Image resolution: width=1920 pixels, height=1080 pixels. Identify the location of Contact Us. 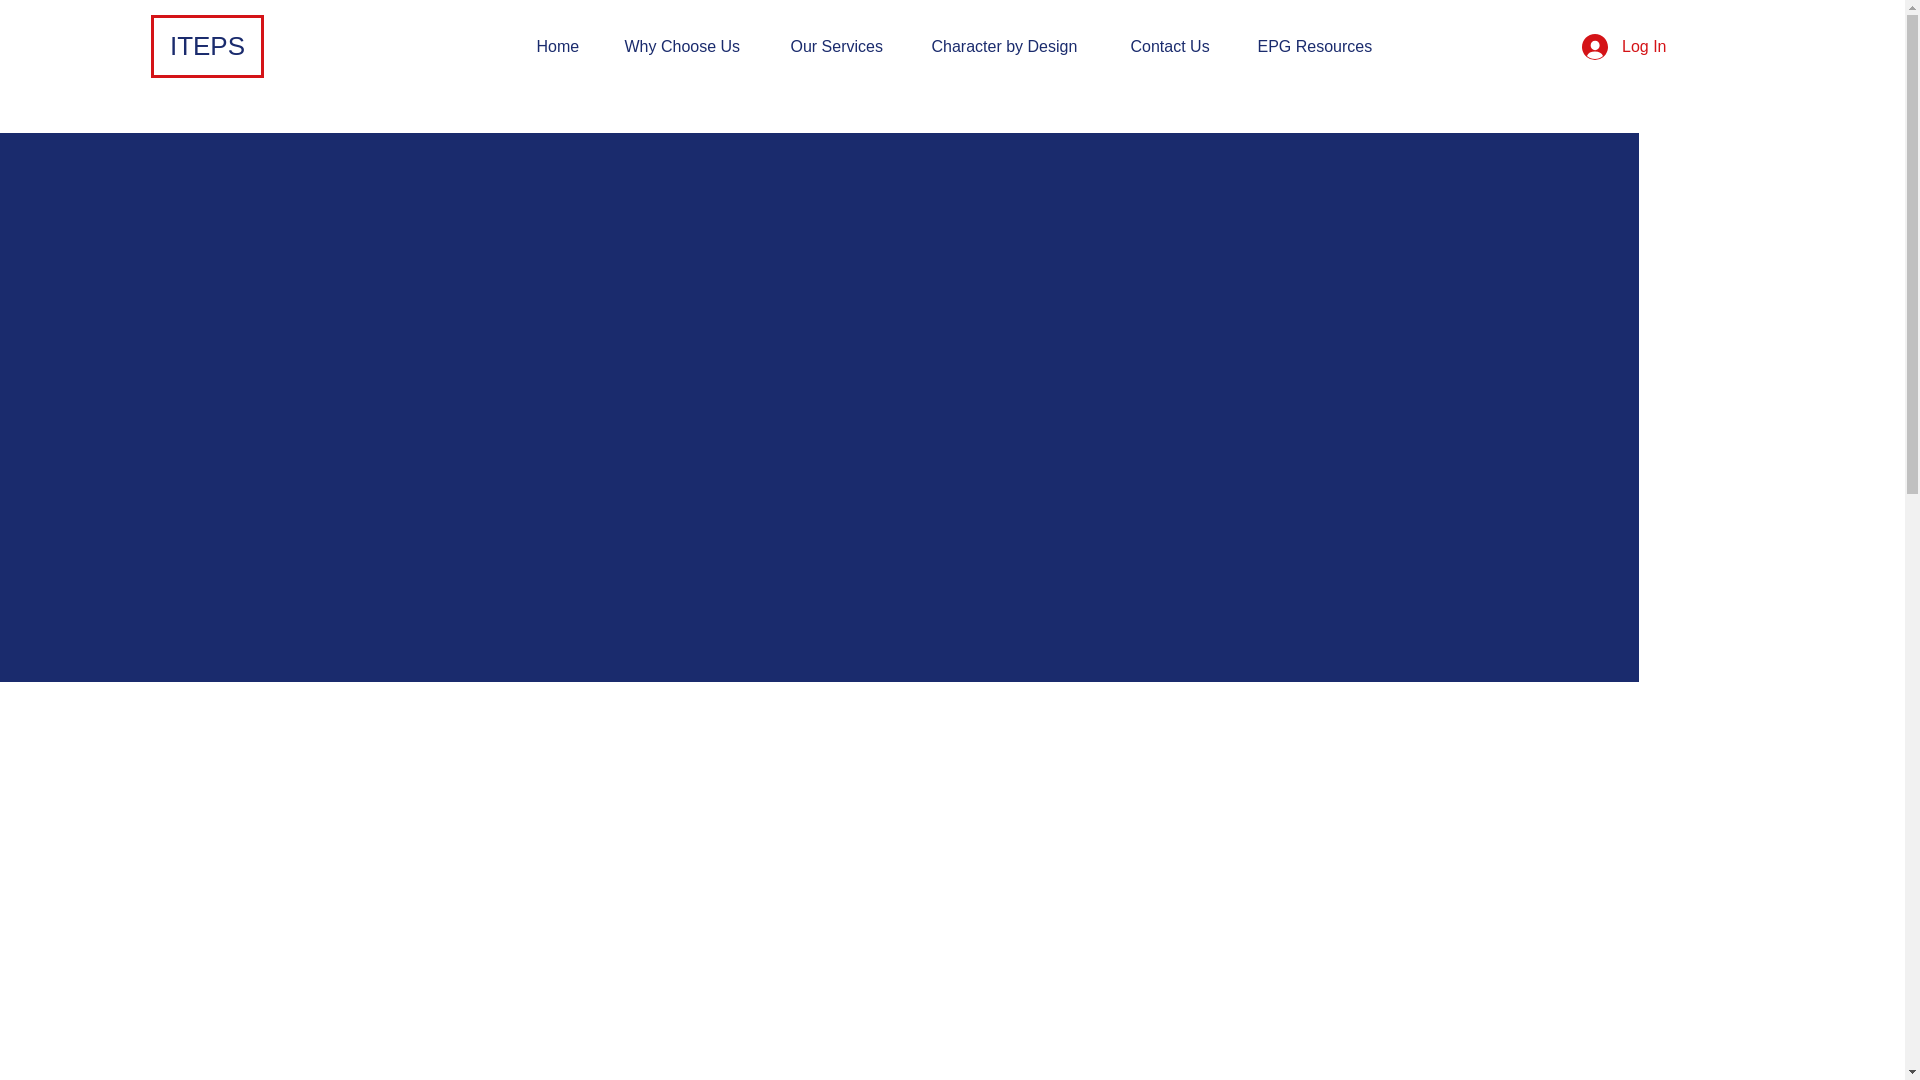
(1178, 46).